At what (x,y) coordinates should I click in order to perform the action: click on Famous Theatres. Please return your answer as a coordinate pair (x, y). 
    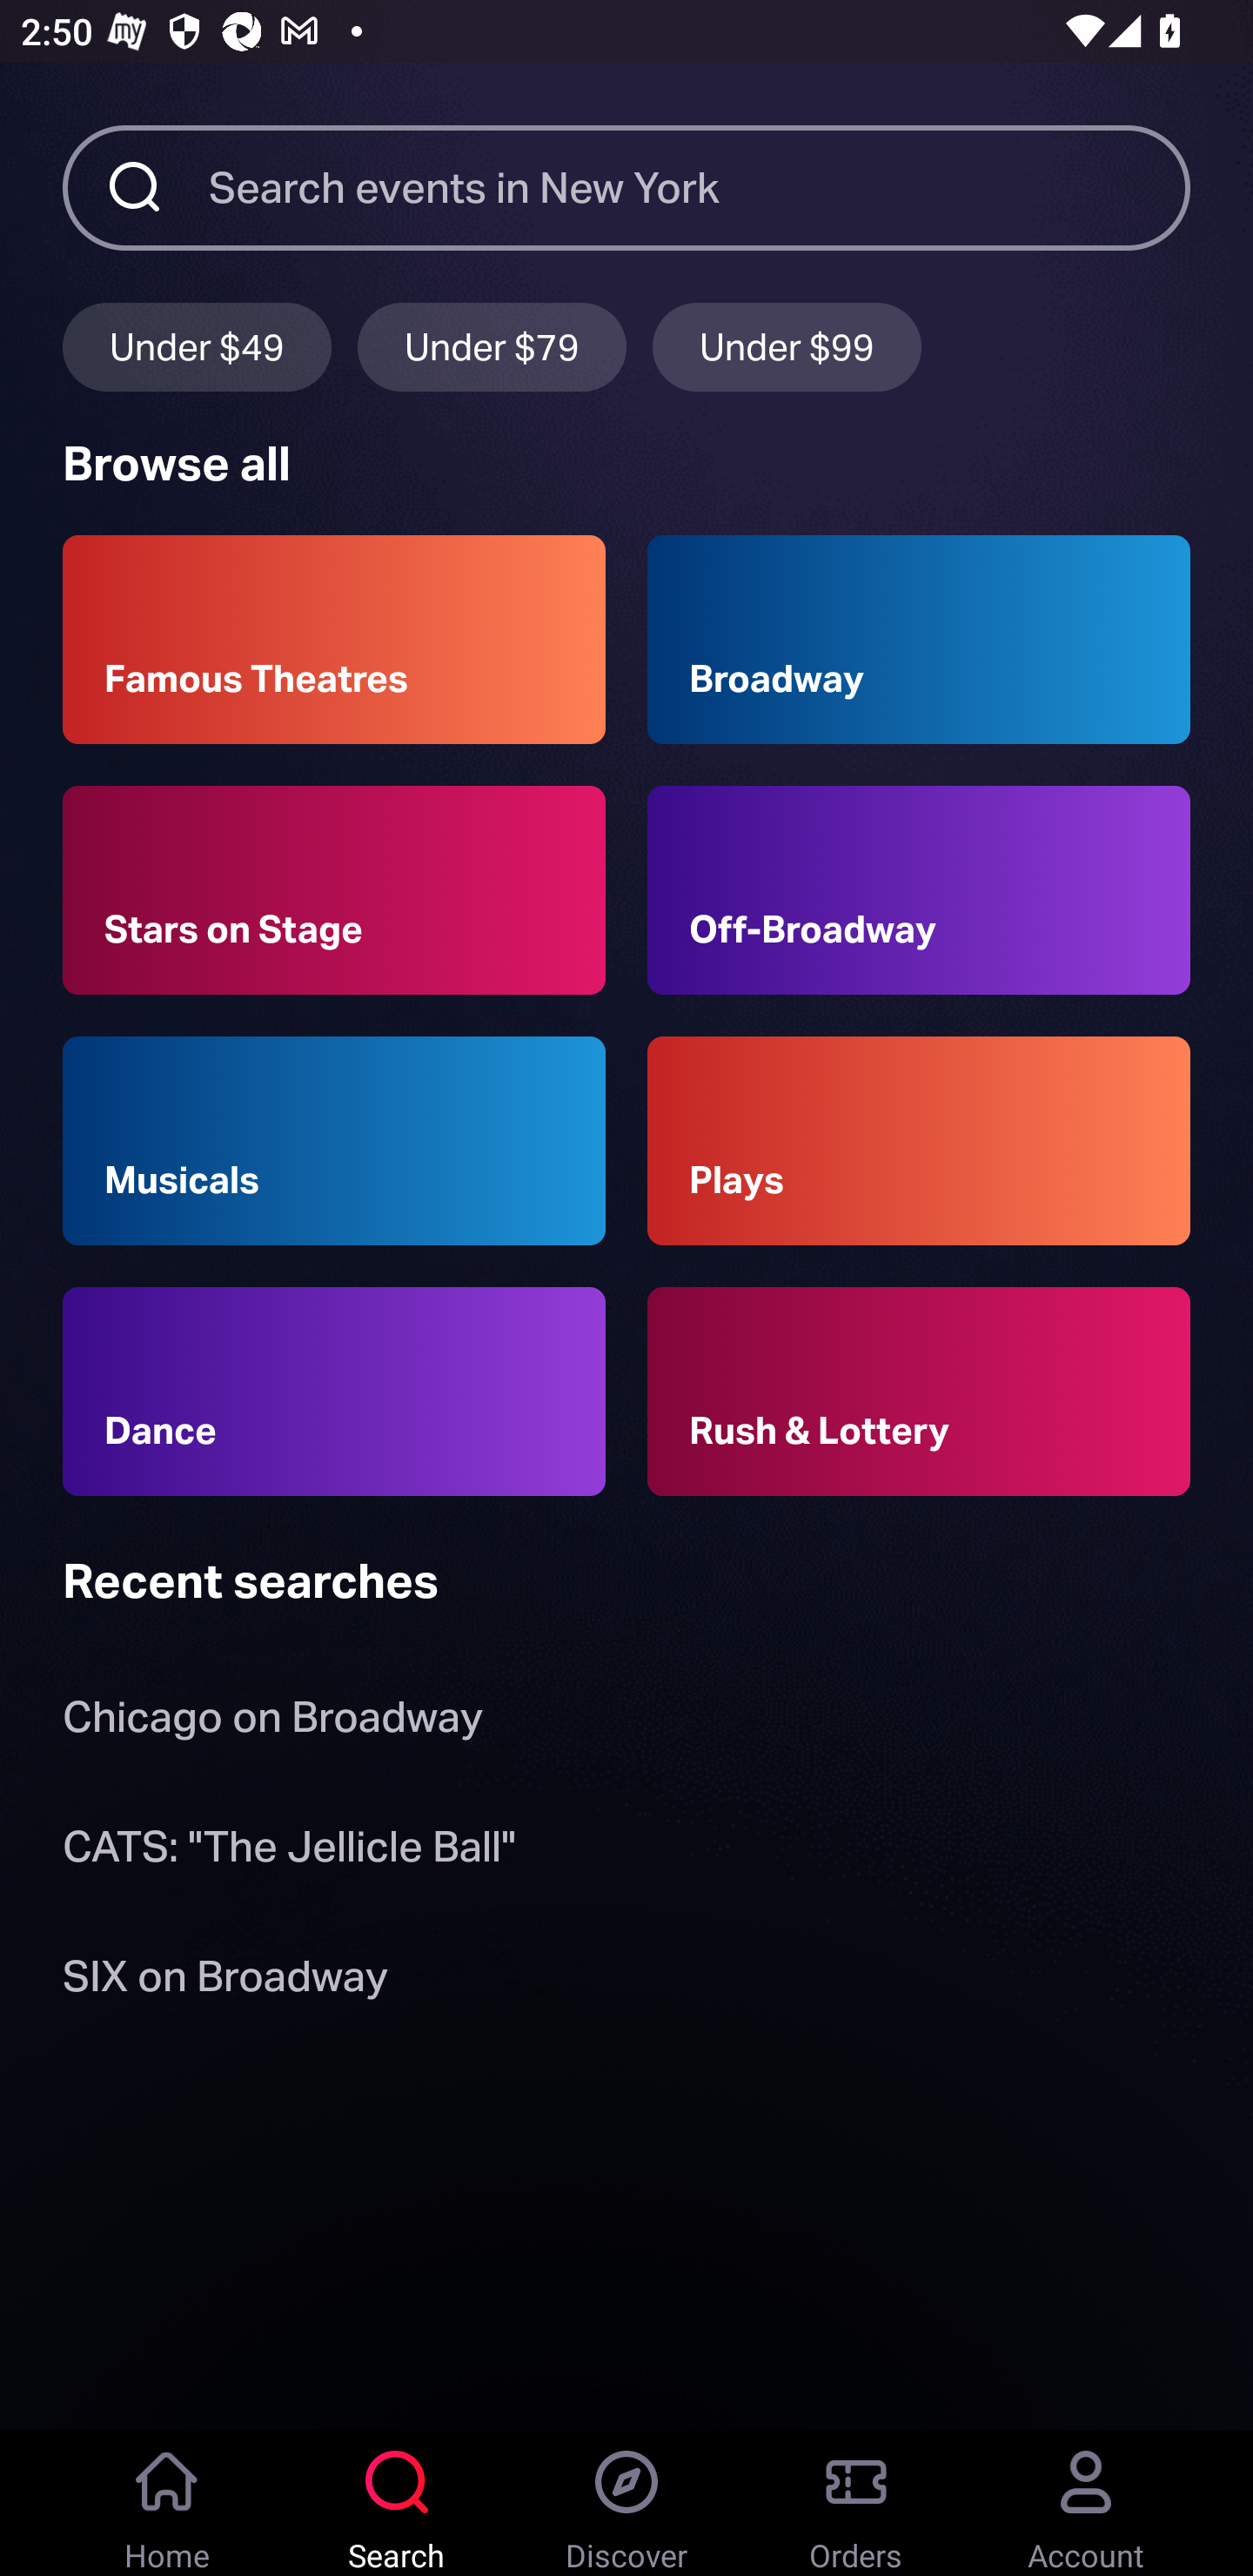
    Looking at the image, I should click on (334, 640).